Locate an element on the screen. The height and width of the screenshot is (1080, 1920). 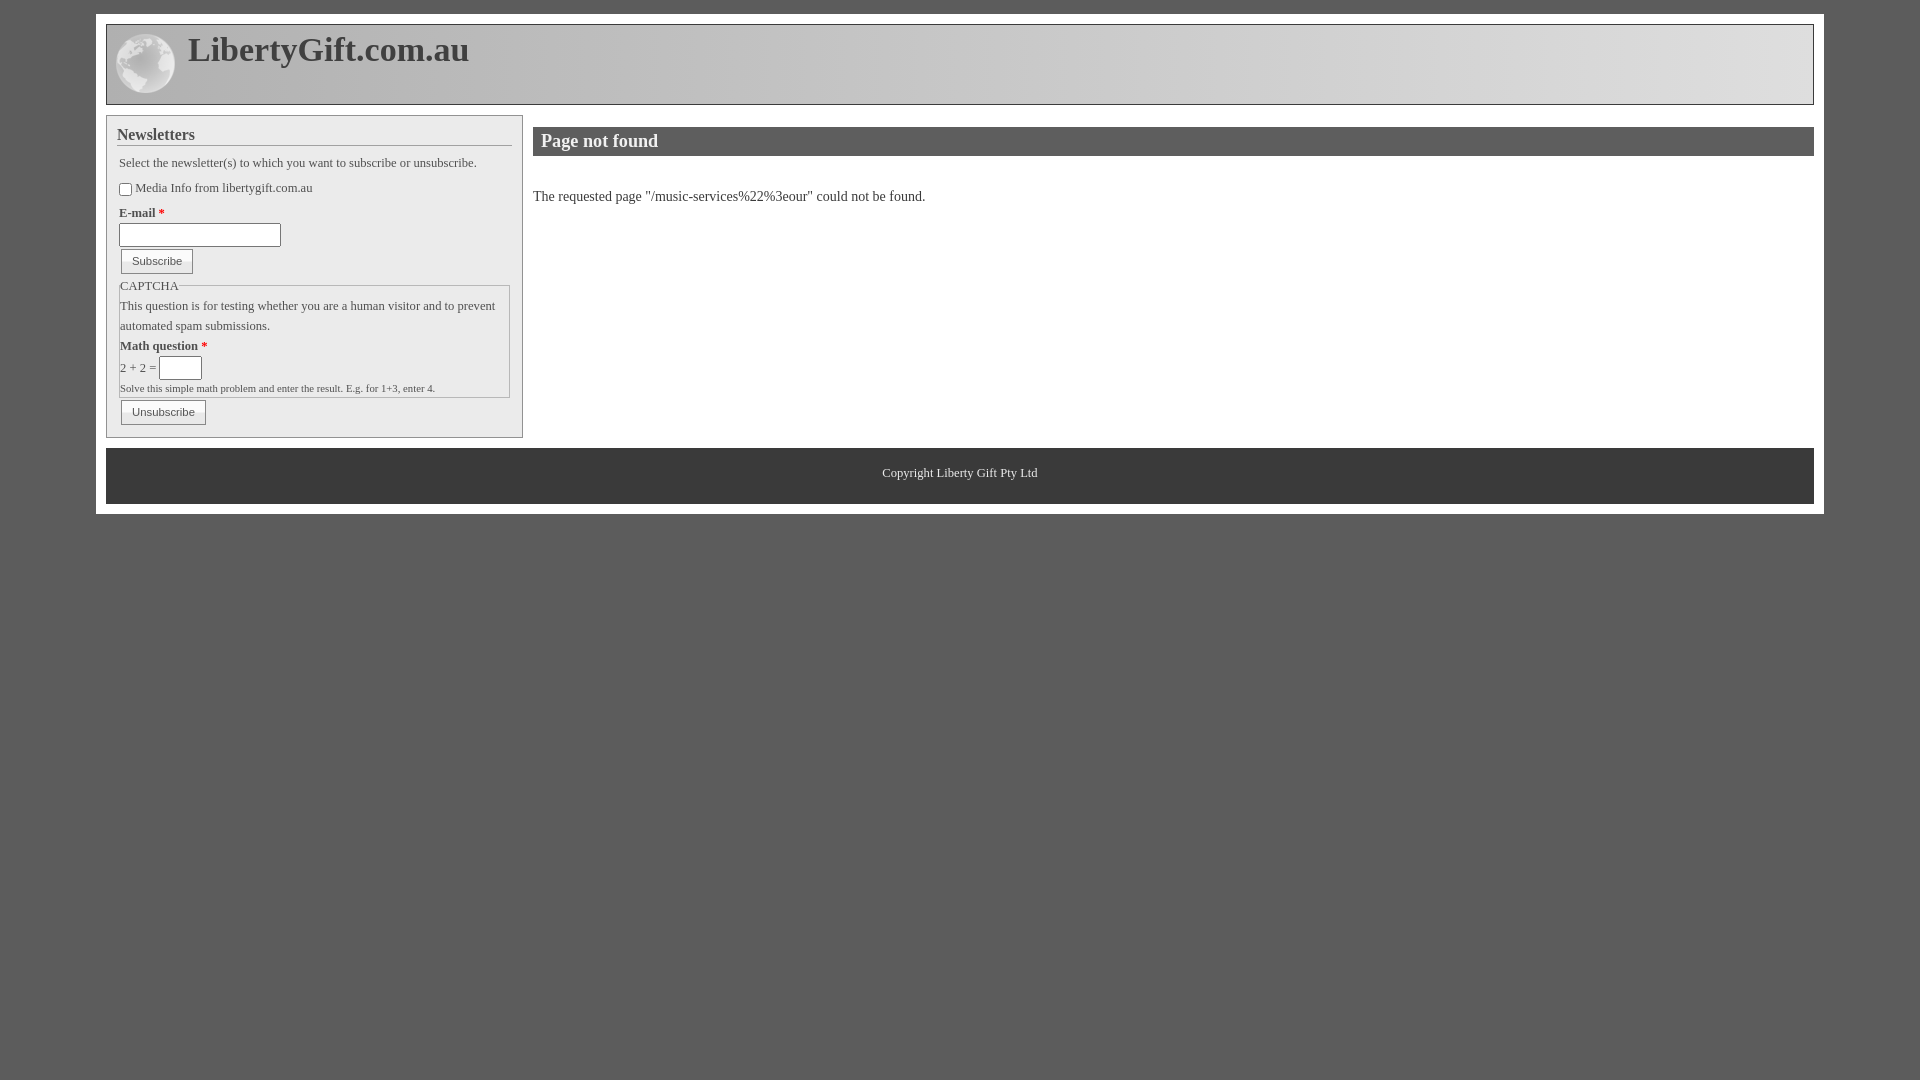
Subscribe is located at coordinates (157, 261).